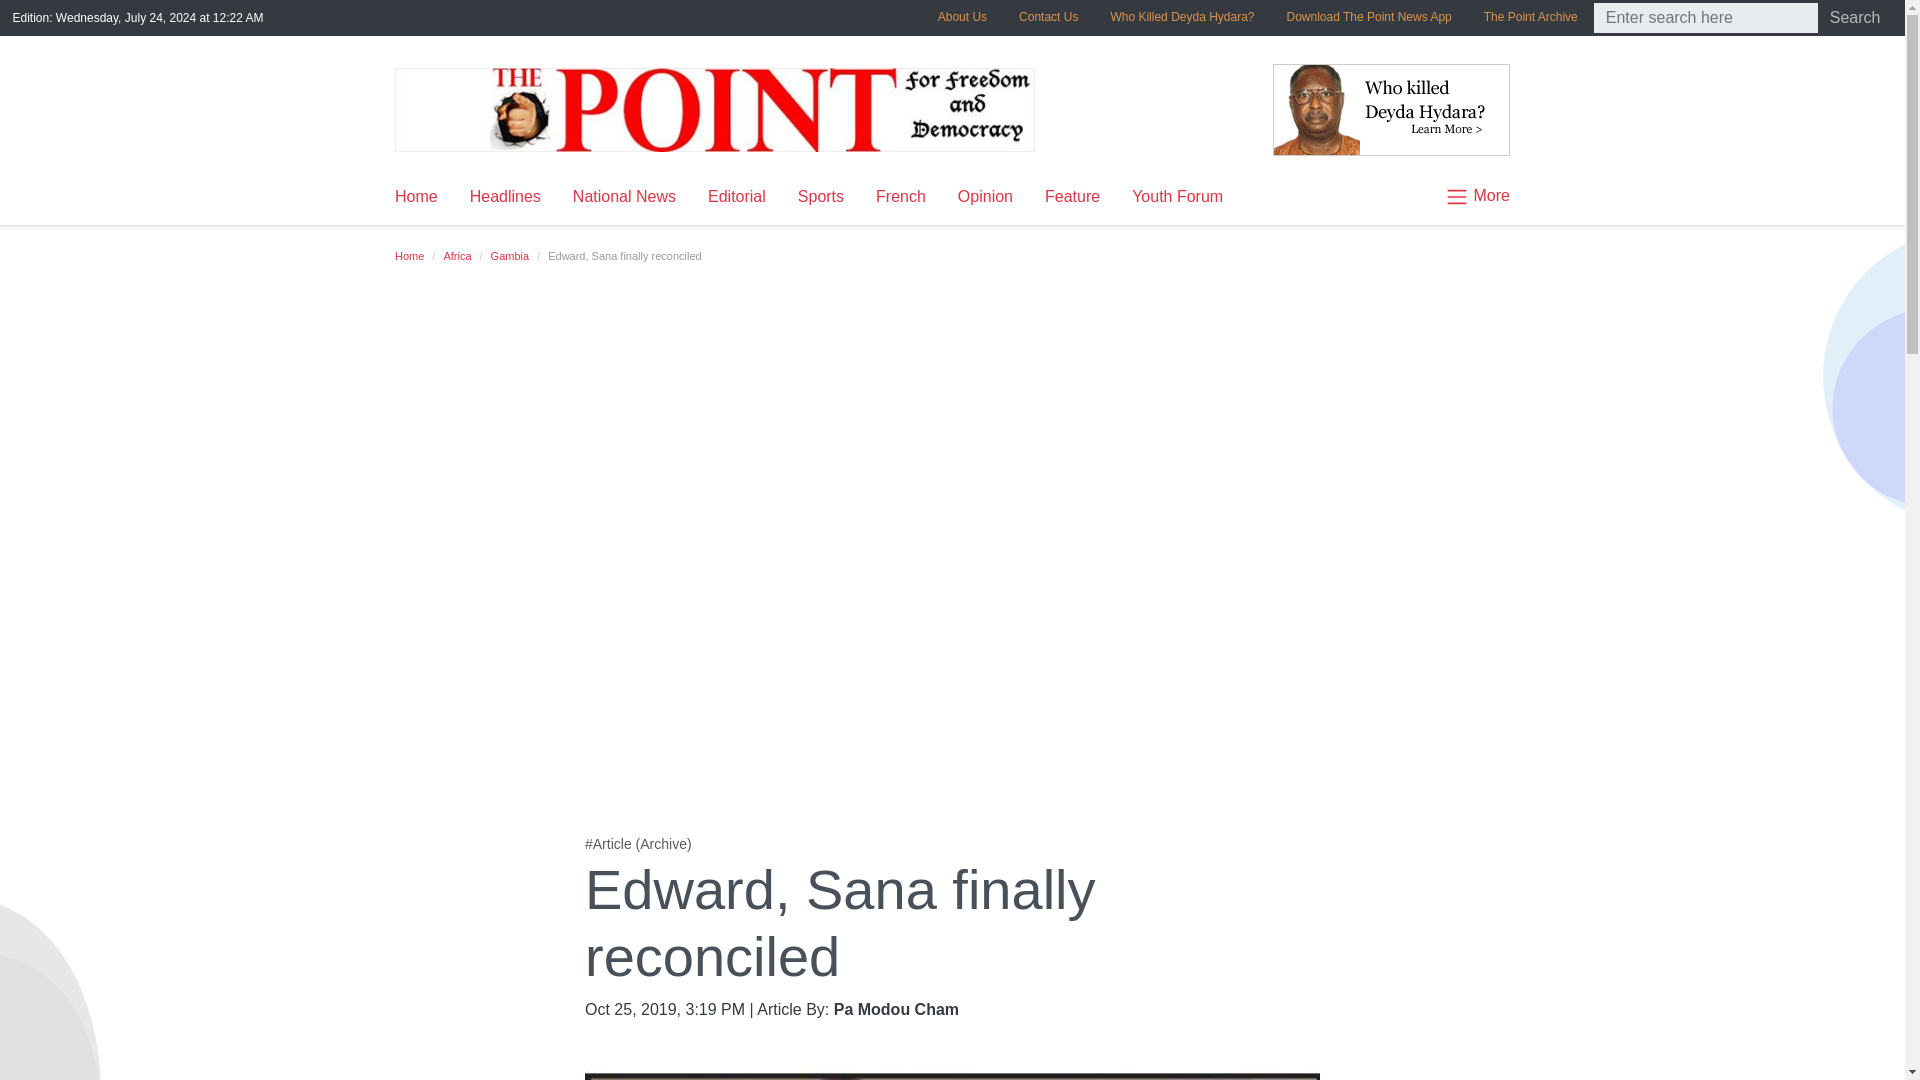 This screenshot has height=1080, width=1920. Describe the element at coordinates (1468, 196) in the screenshot. I see `More` at that location.